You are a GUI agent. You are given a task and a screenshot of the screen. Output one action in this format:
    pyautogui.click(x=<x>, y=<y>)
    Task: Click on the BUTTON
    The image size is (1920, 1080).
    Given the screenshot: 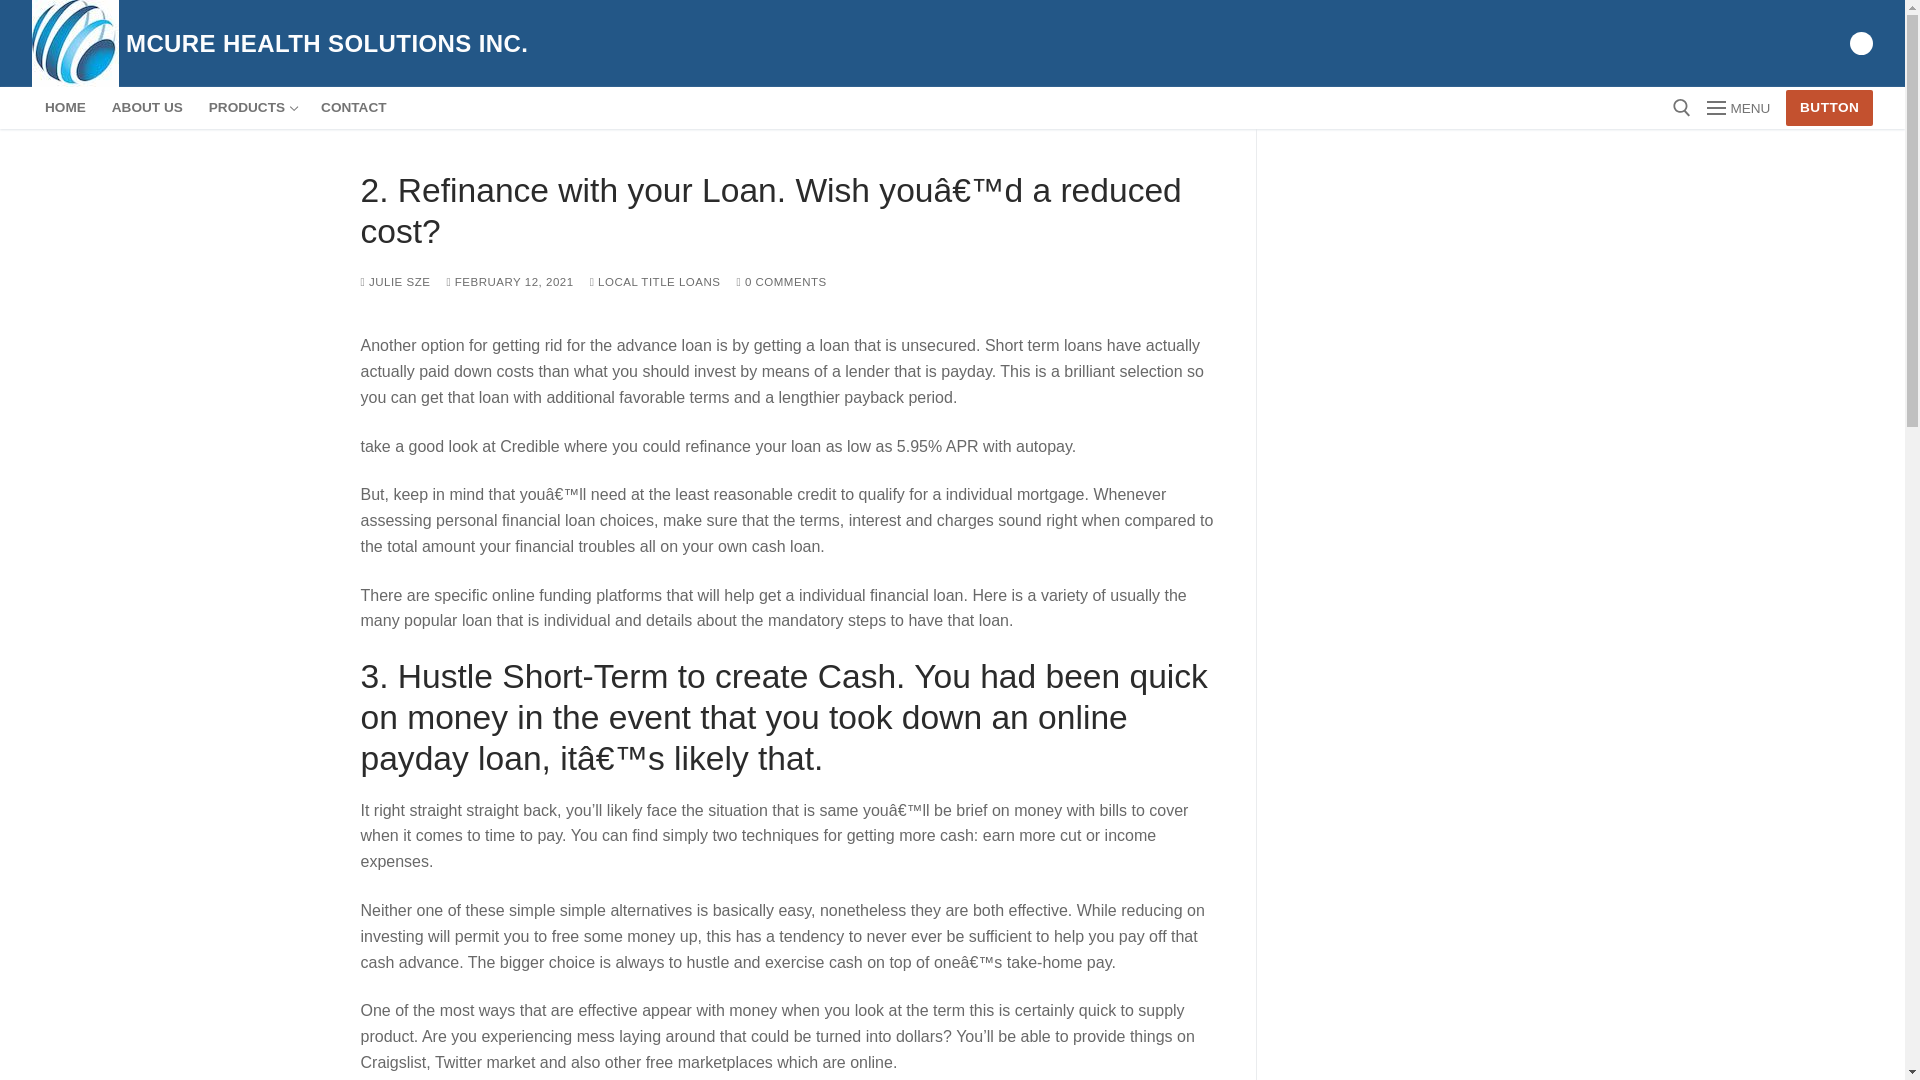 What is the action you would take?
    pyautogui.click(x=1829, y=108)
    